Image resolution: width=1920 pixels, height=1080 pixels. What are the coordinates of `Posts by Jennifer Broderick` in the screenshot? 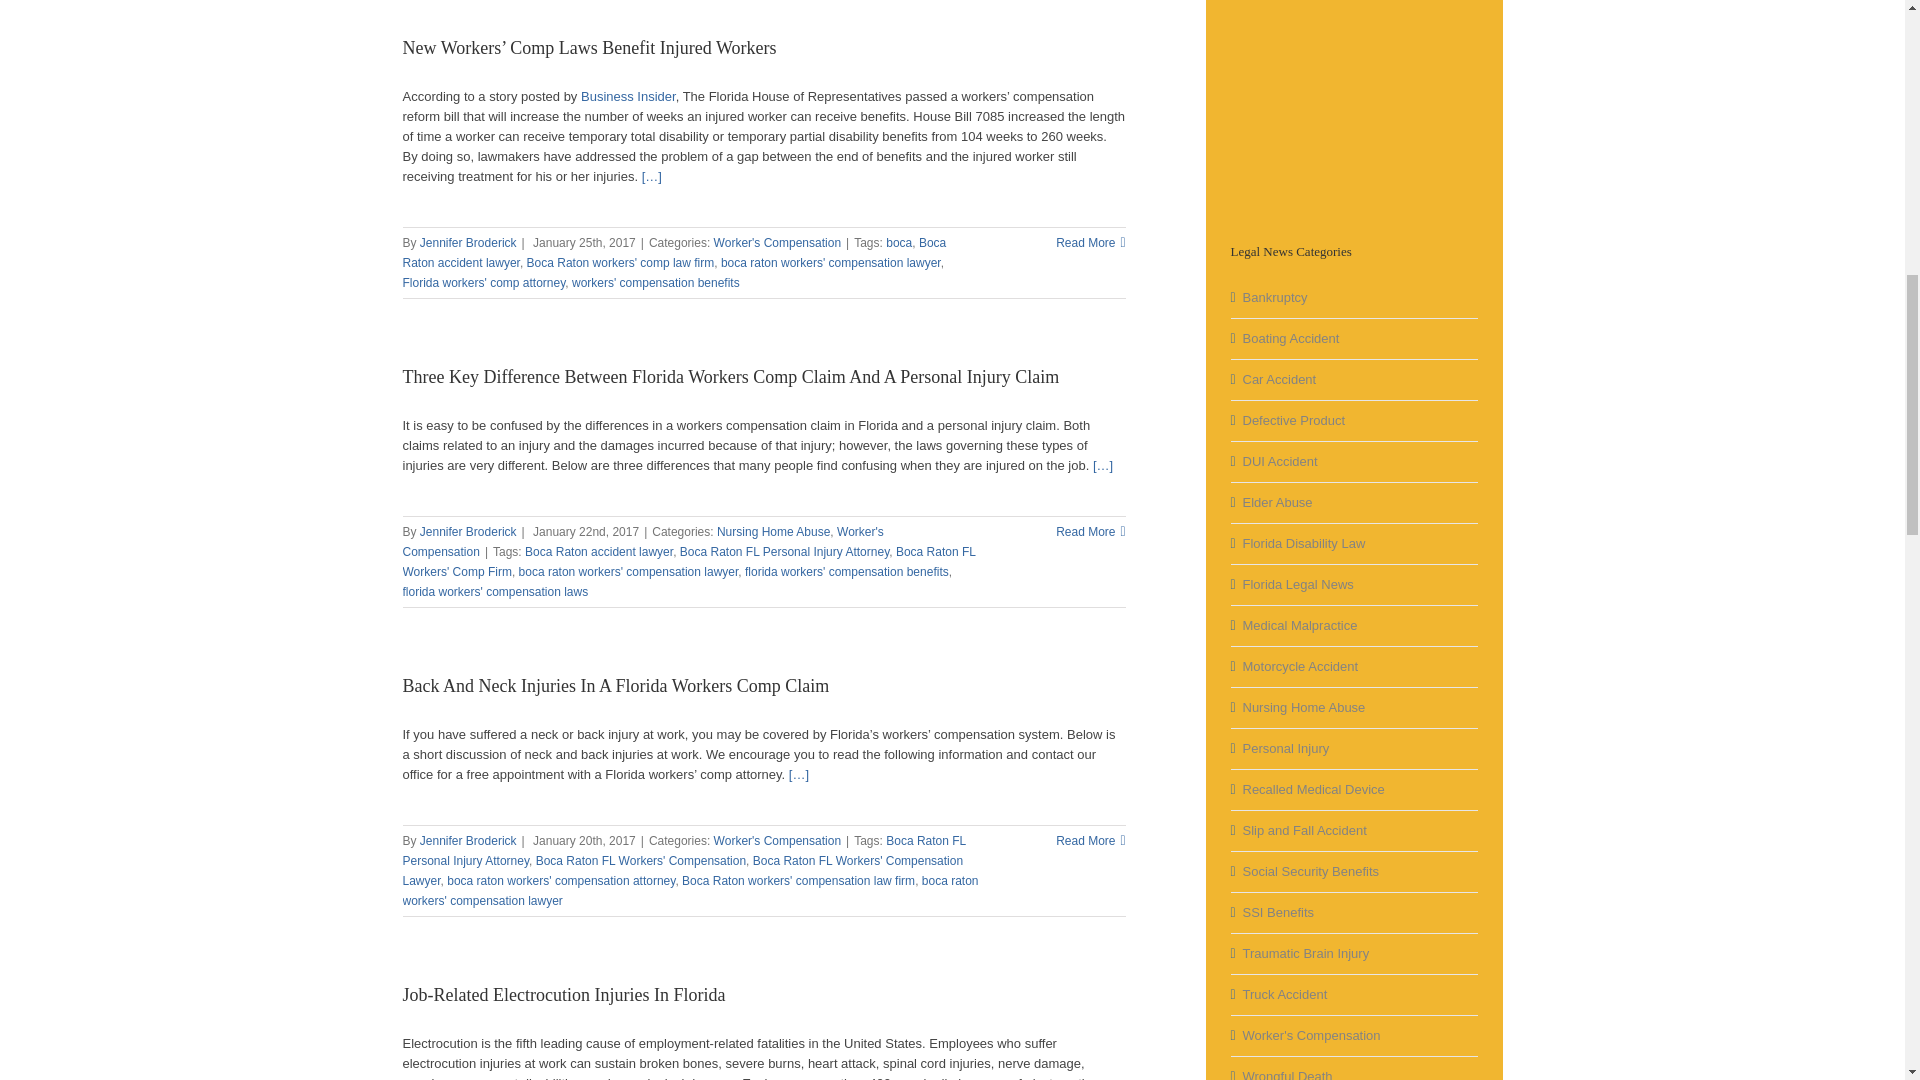 It's located at (468, 242).